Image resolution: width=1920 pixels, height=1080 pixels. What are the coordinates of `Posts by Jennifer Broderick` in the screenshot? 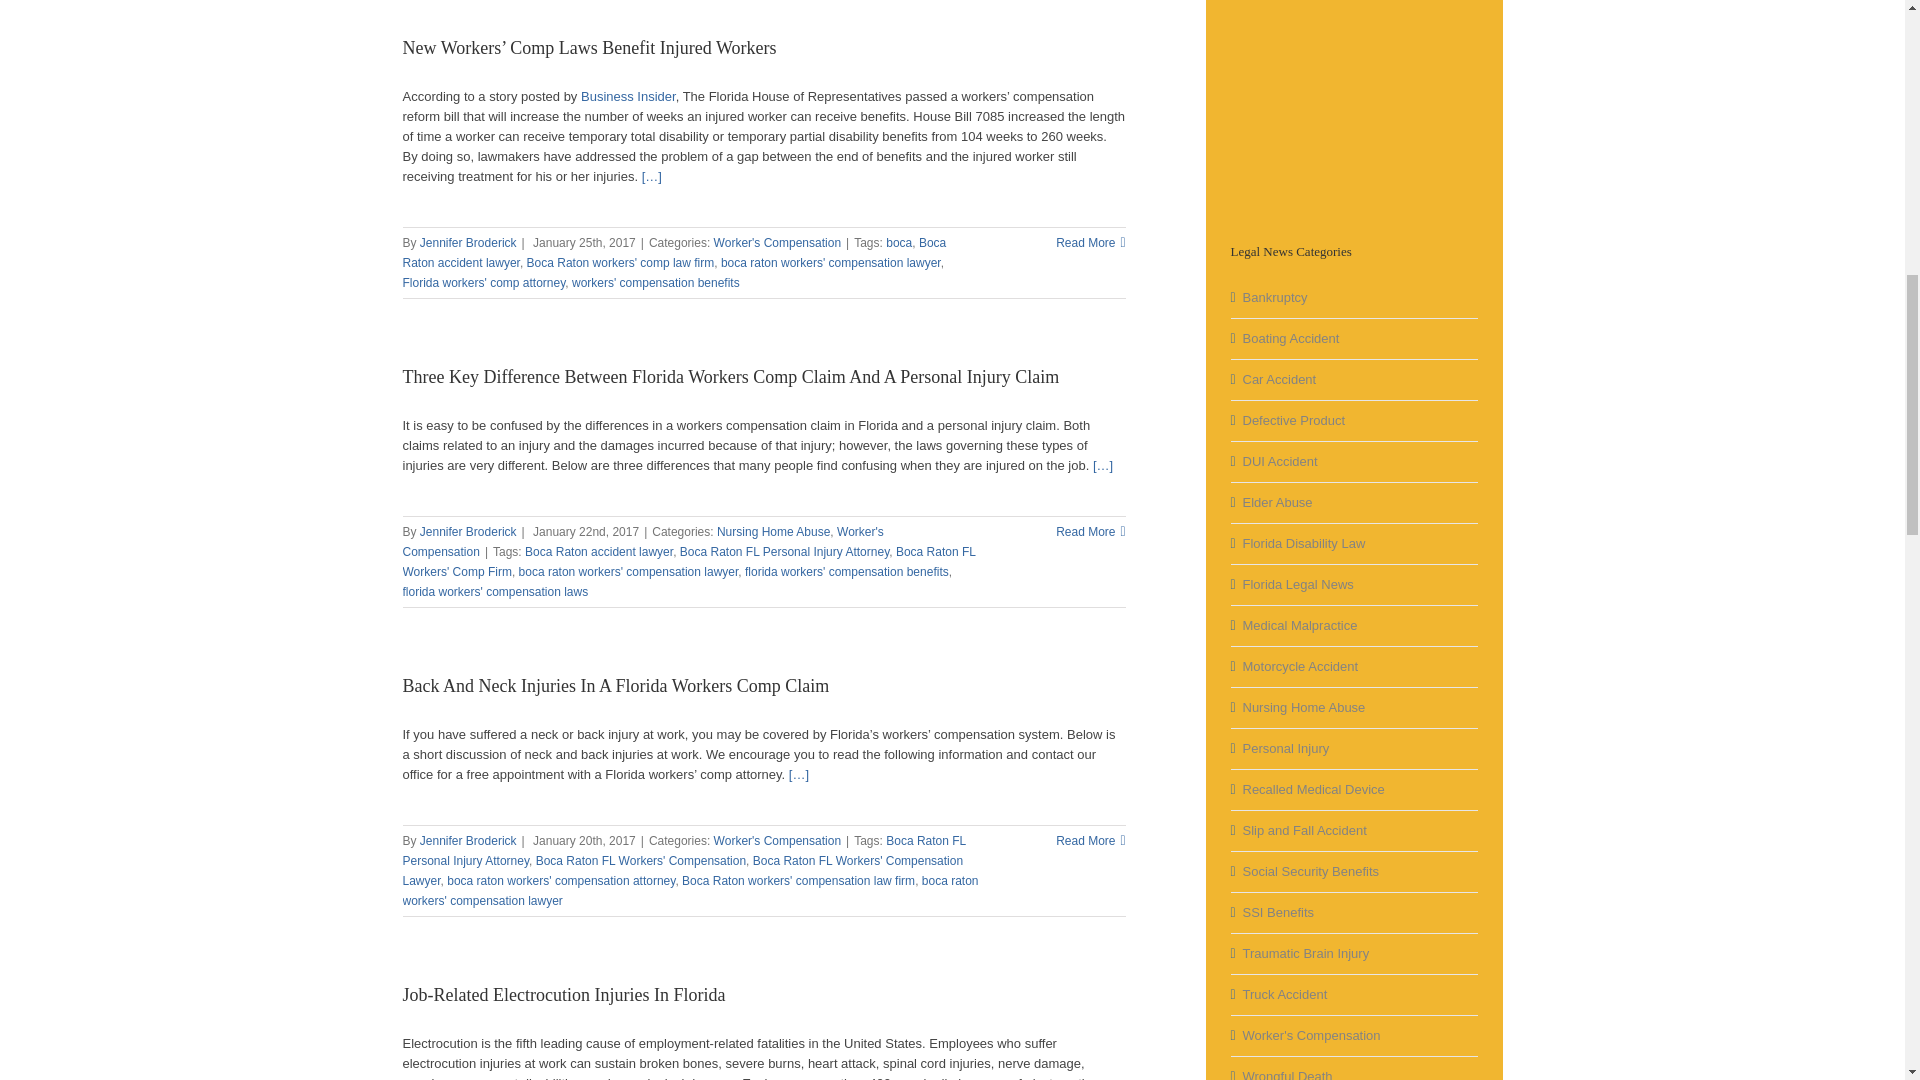 It's located at (468, 242).